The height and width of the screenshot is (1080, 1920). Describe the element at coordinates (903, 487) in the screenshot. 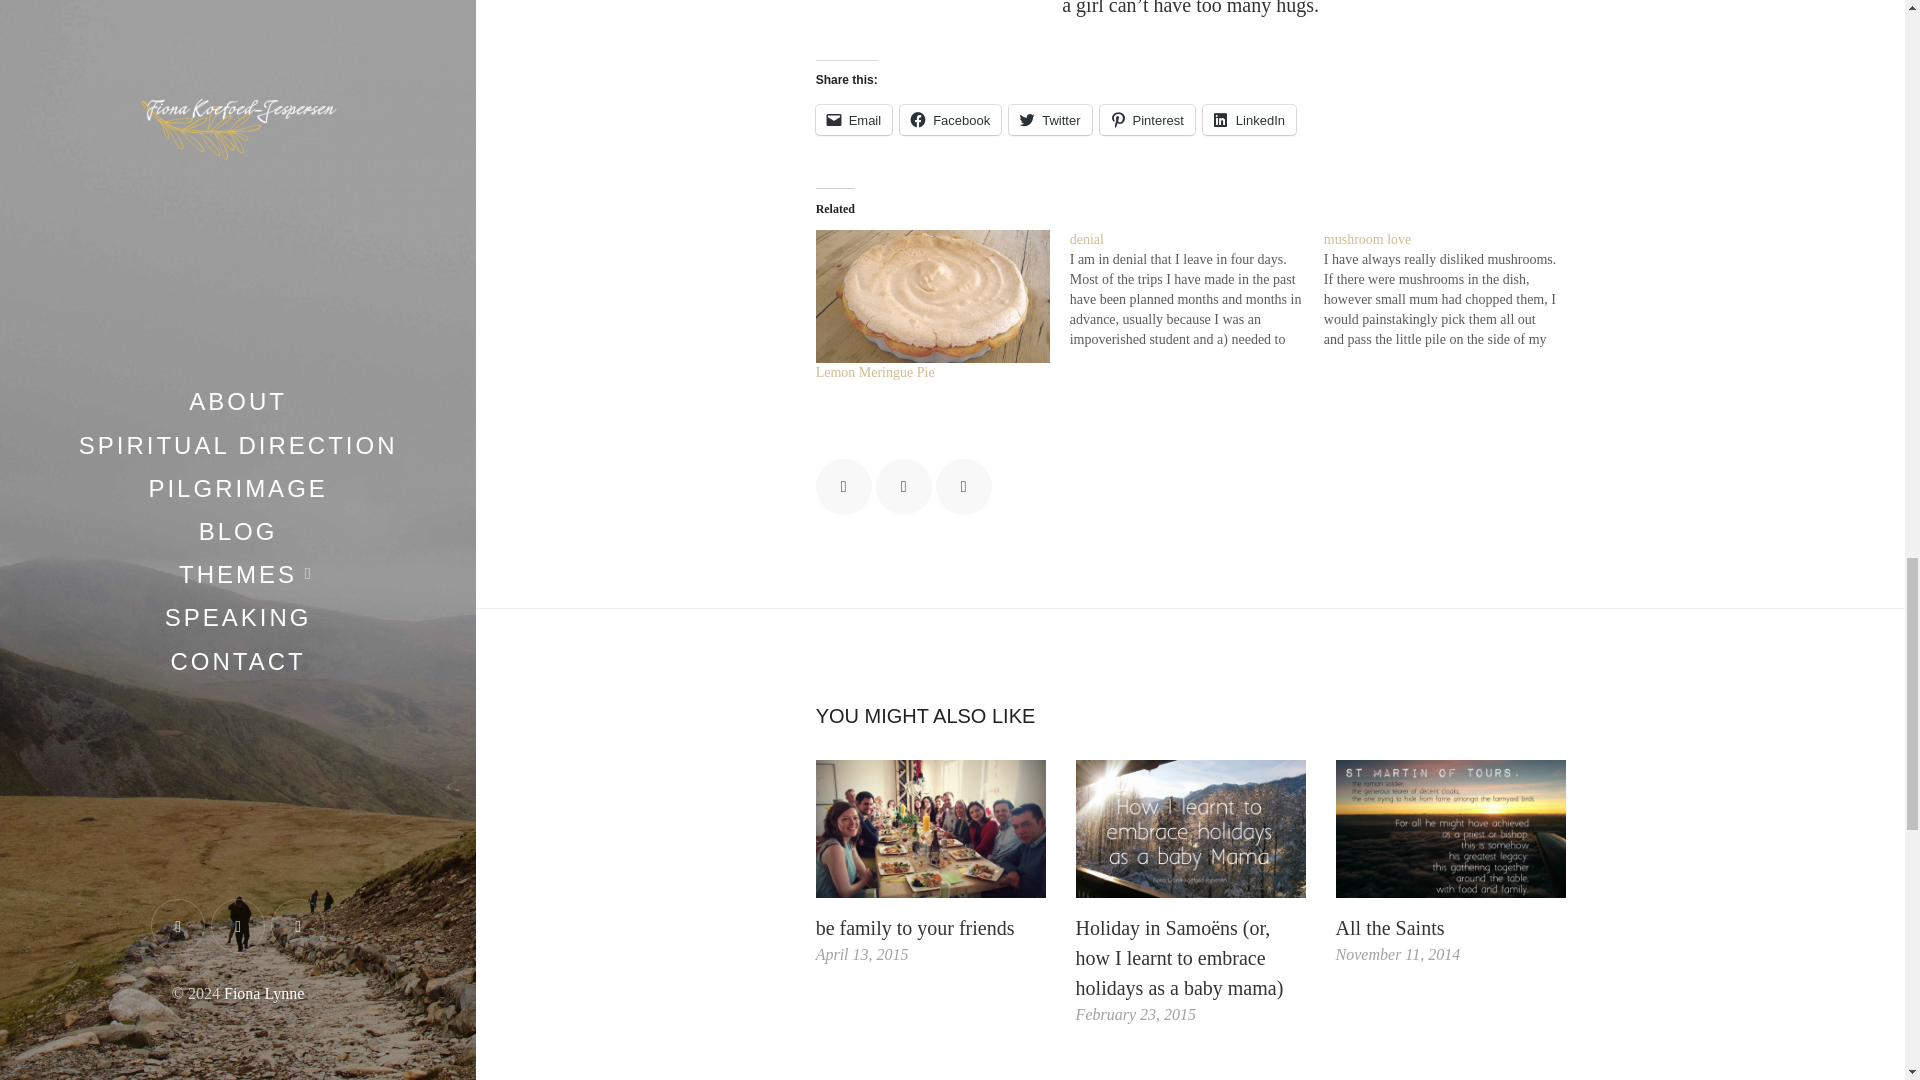

I see `Tweet It` at that location.